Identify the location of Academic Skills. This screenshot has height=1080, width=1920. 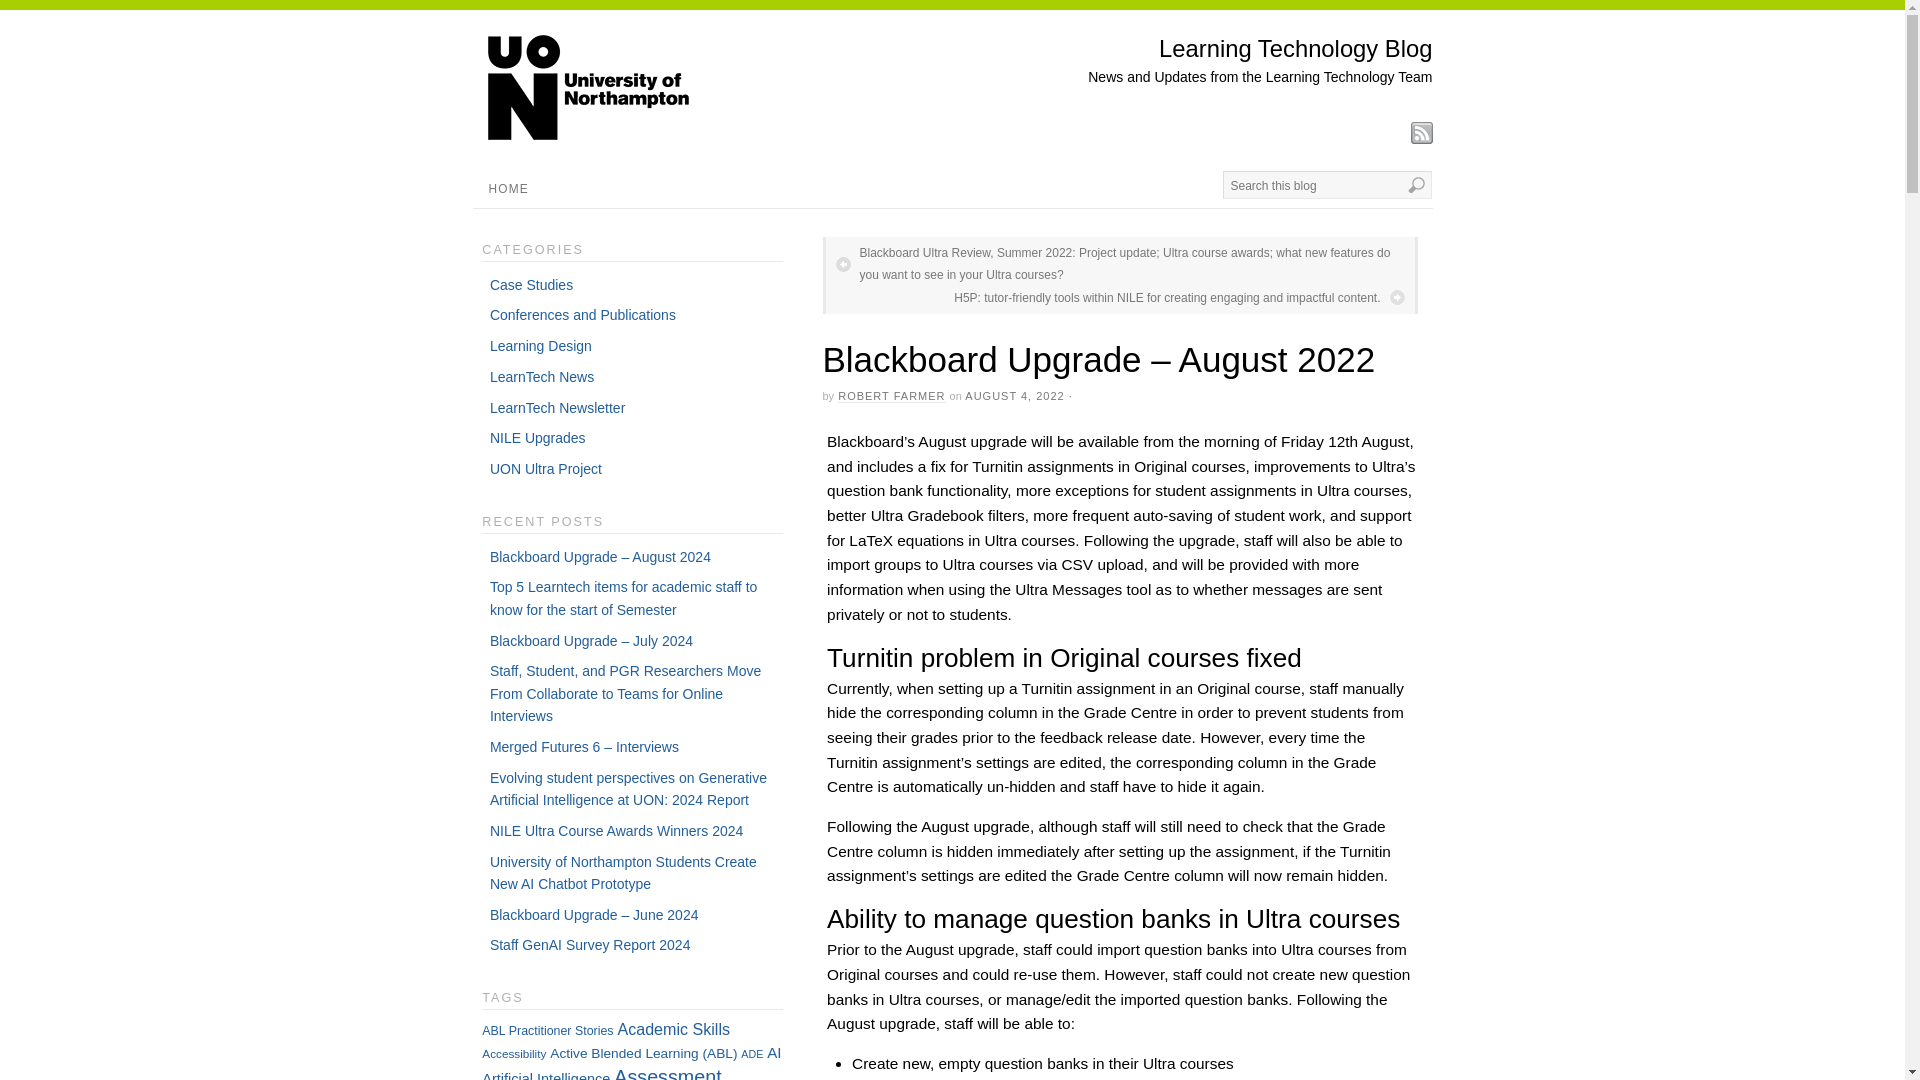
(672, 1028).